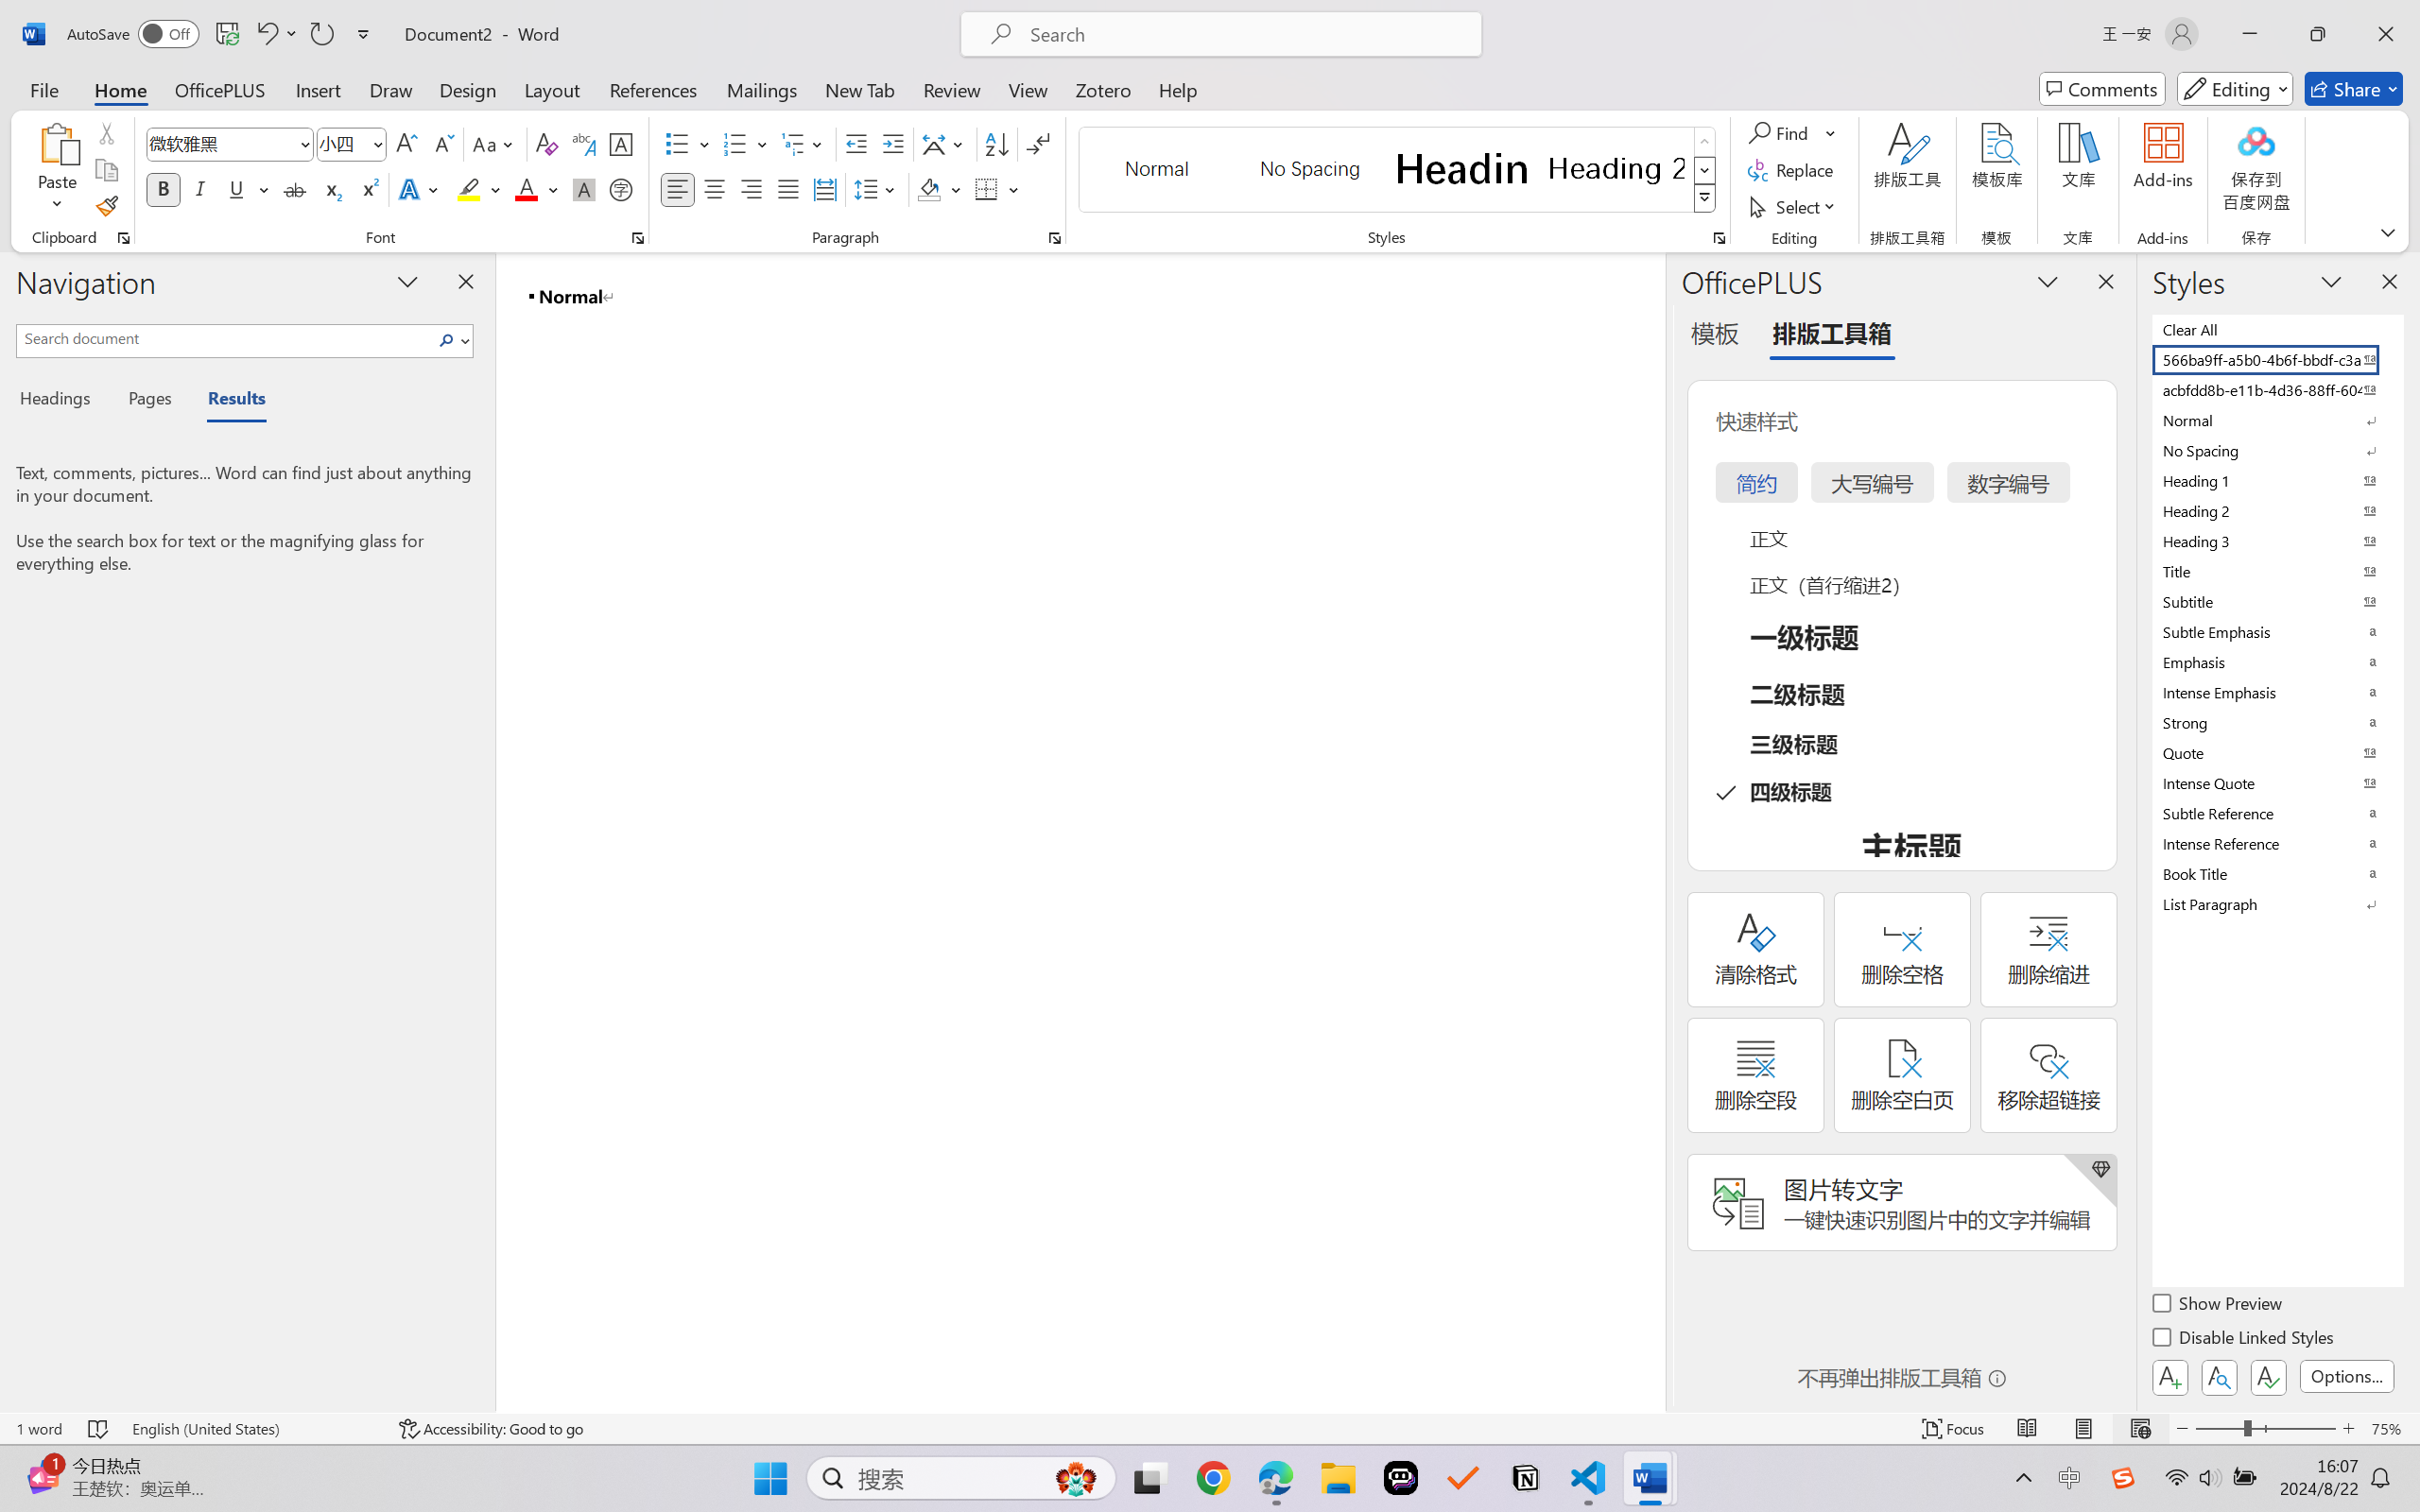  Describe the element at coordinates (582, 144) in the screenshot. I see `Phonetic Guide...` at that location.